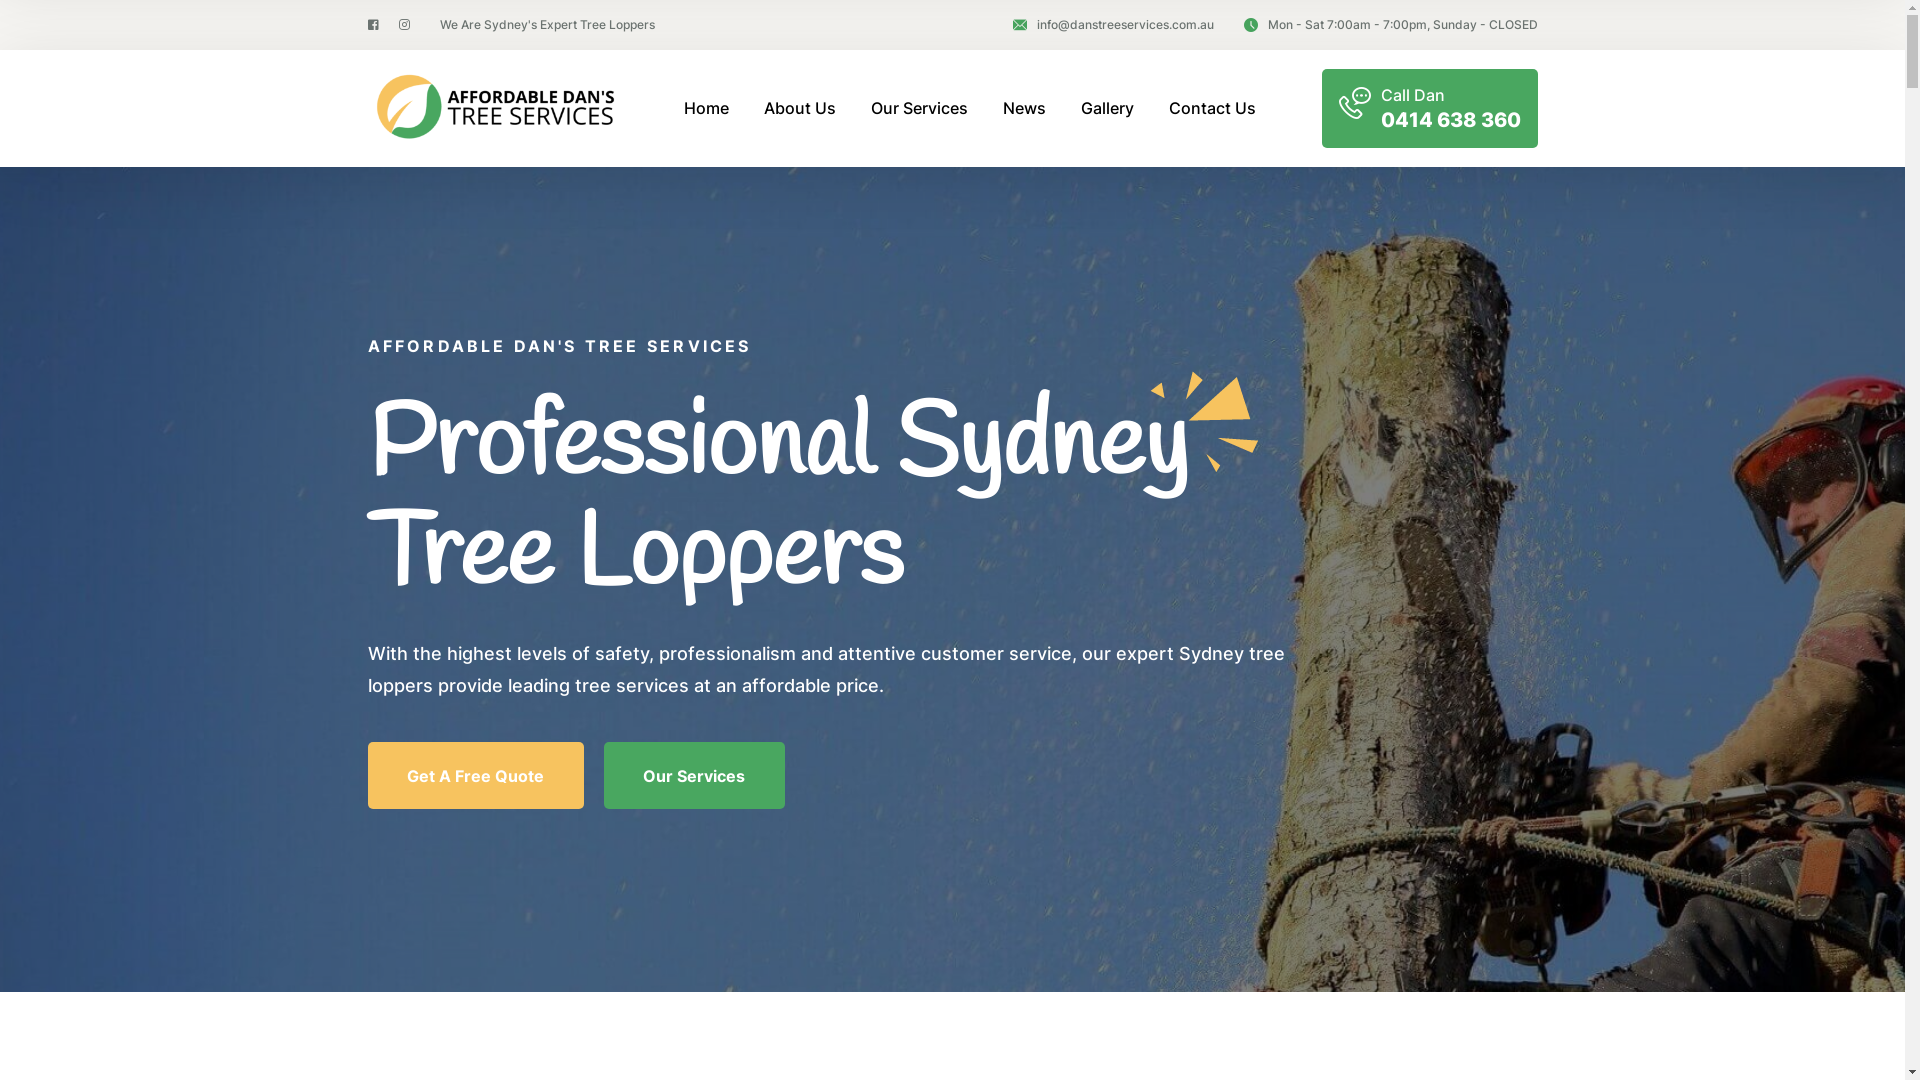 The height and width of the screenshot is (1080, 1920). What do you see at coordinates (476, 776) in the screenshot?
I see `Get A Free Quote` at bounding box center [476, 776].